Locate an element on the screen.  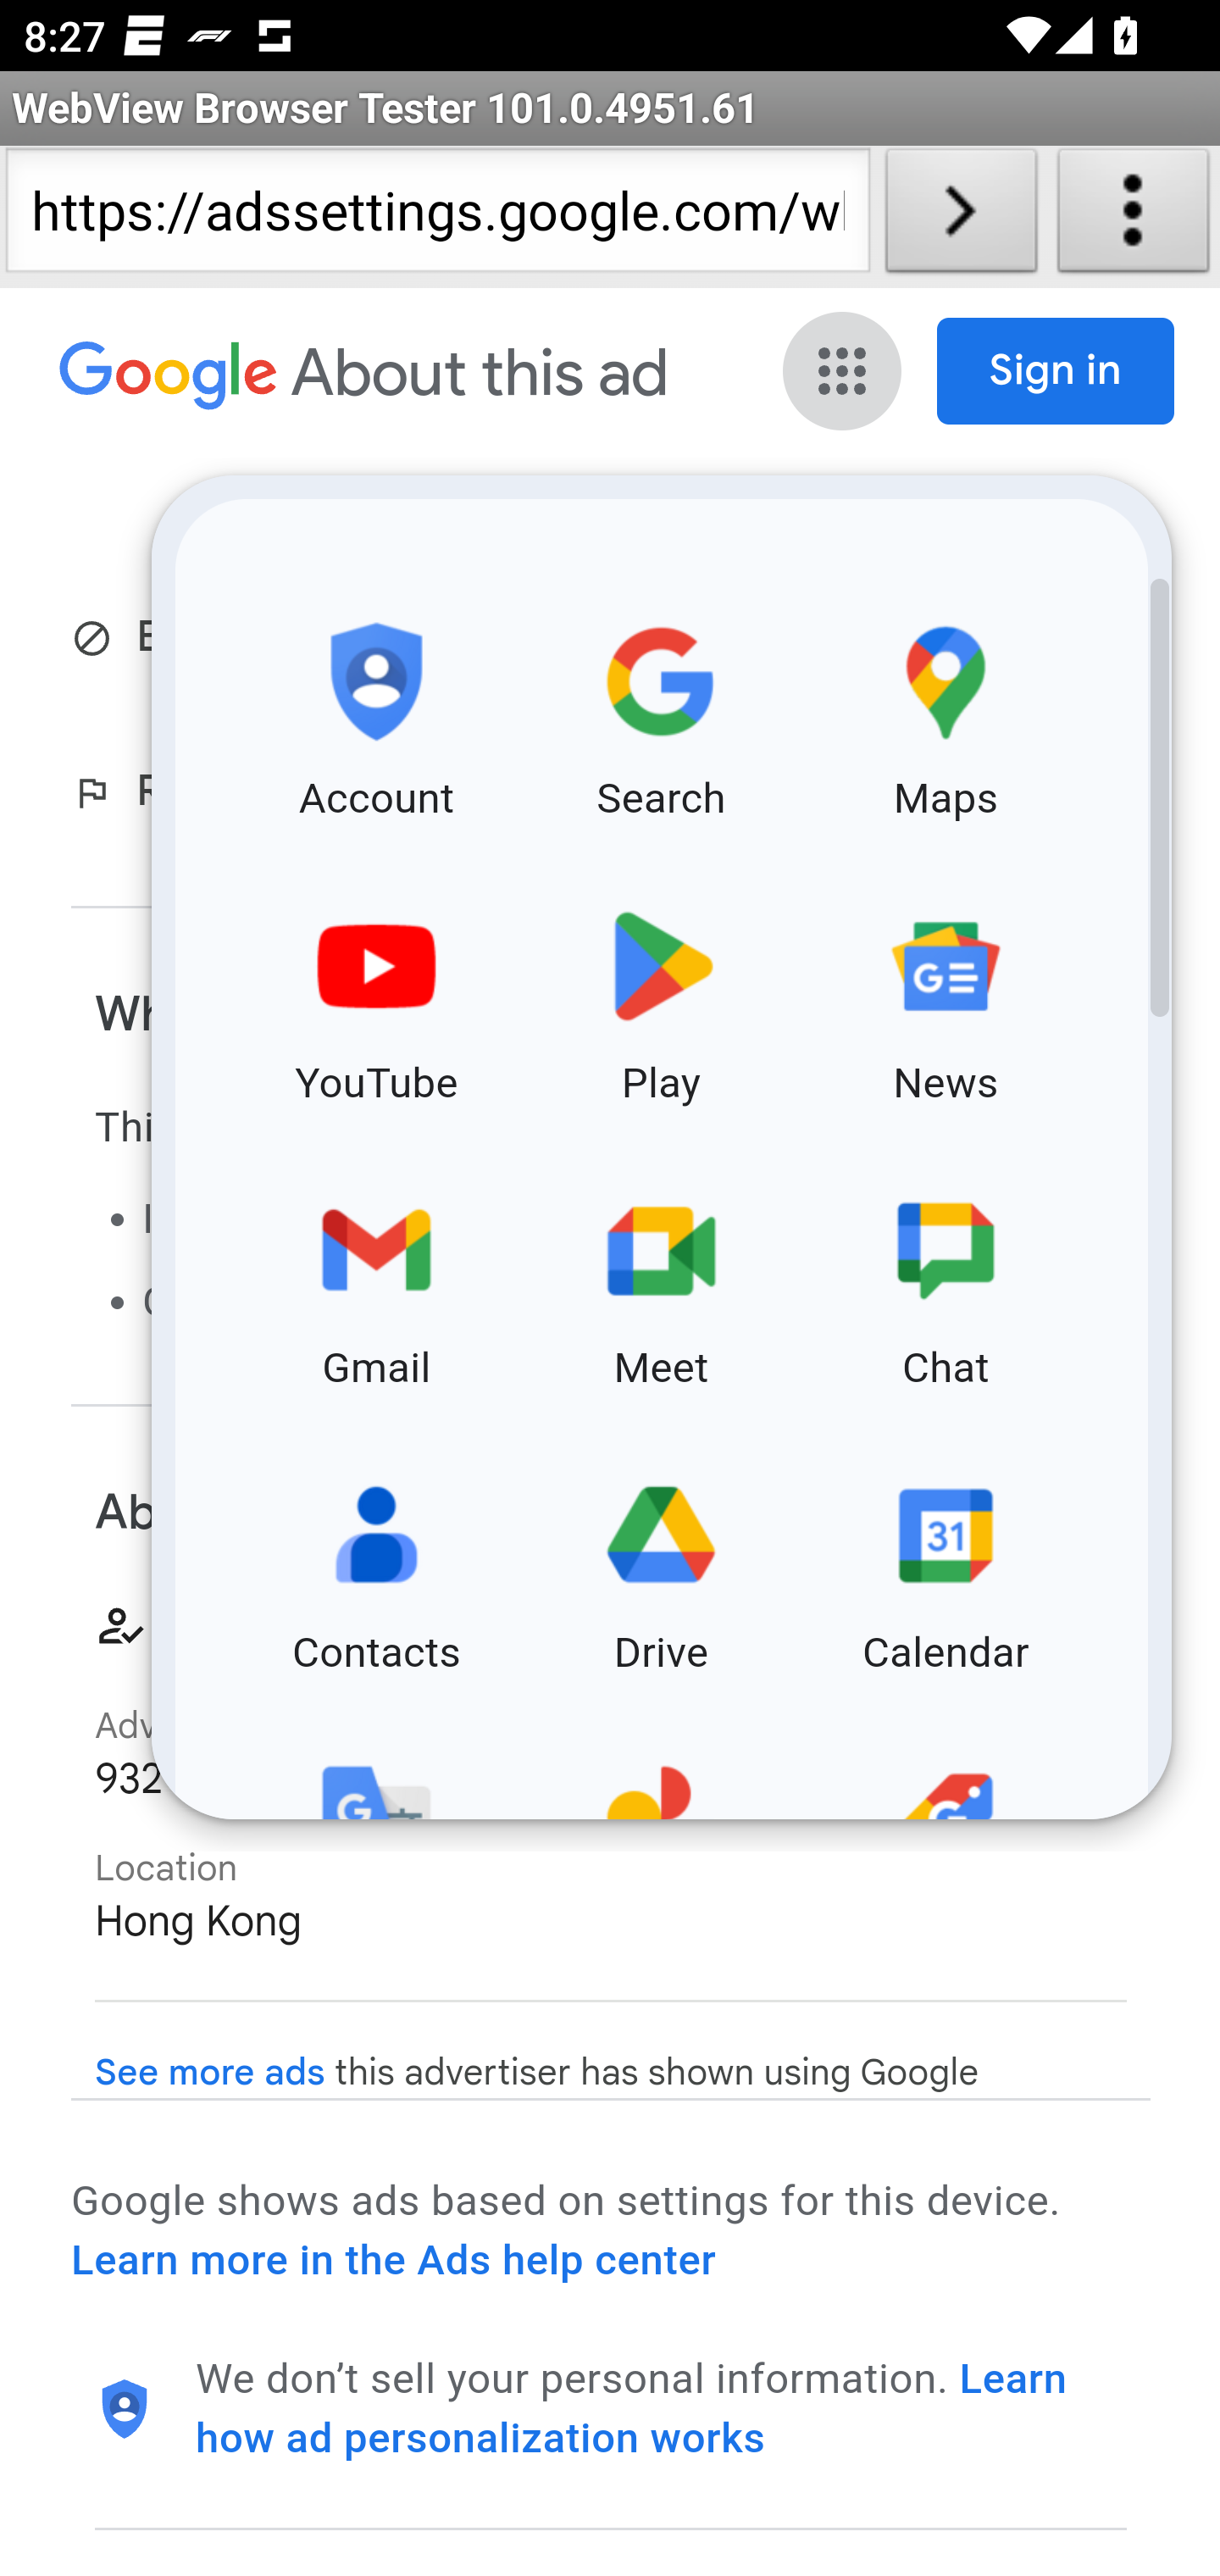
Load URL is located at coordinates (961, 217).